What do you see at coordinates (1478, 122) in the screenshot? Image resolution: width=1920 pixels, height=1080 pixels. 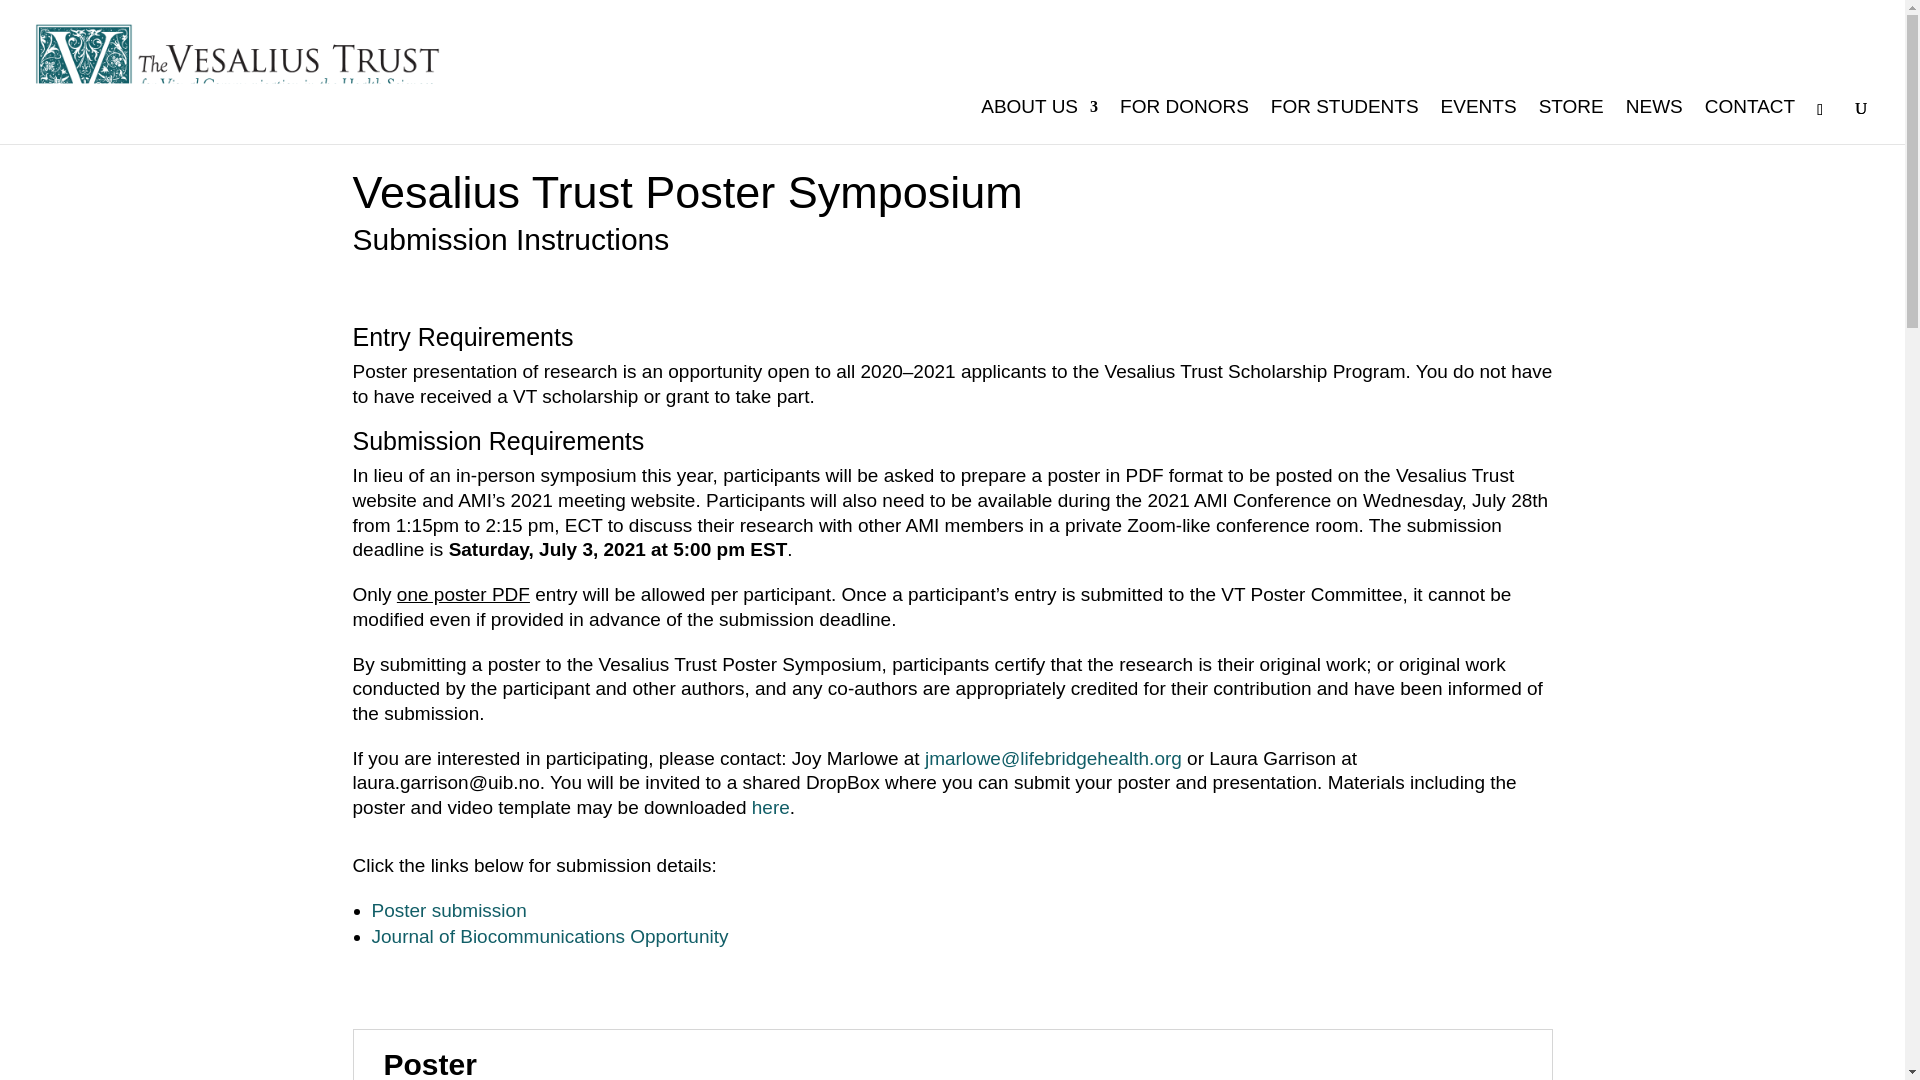 I see `EVENTS` at bounding box center [1478, 122].